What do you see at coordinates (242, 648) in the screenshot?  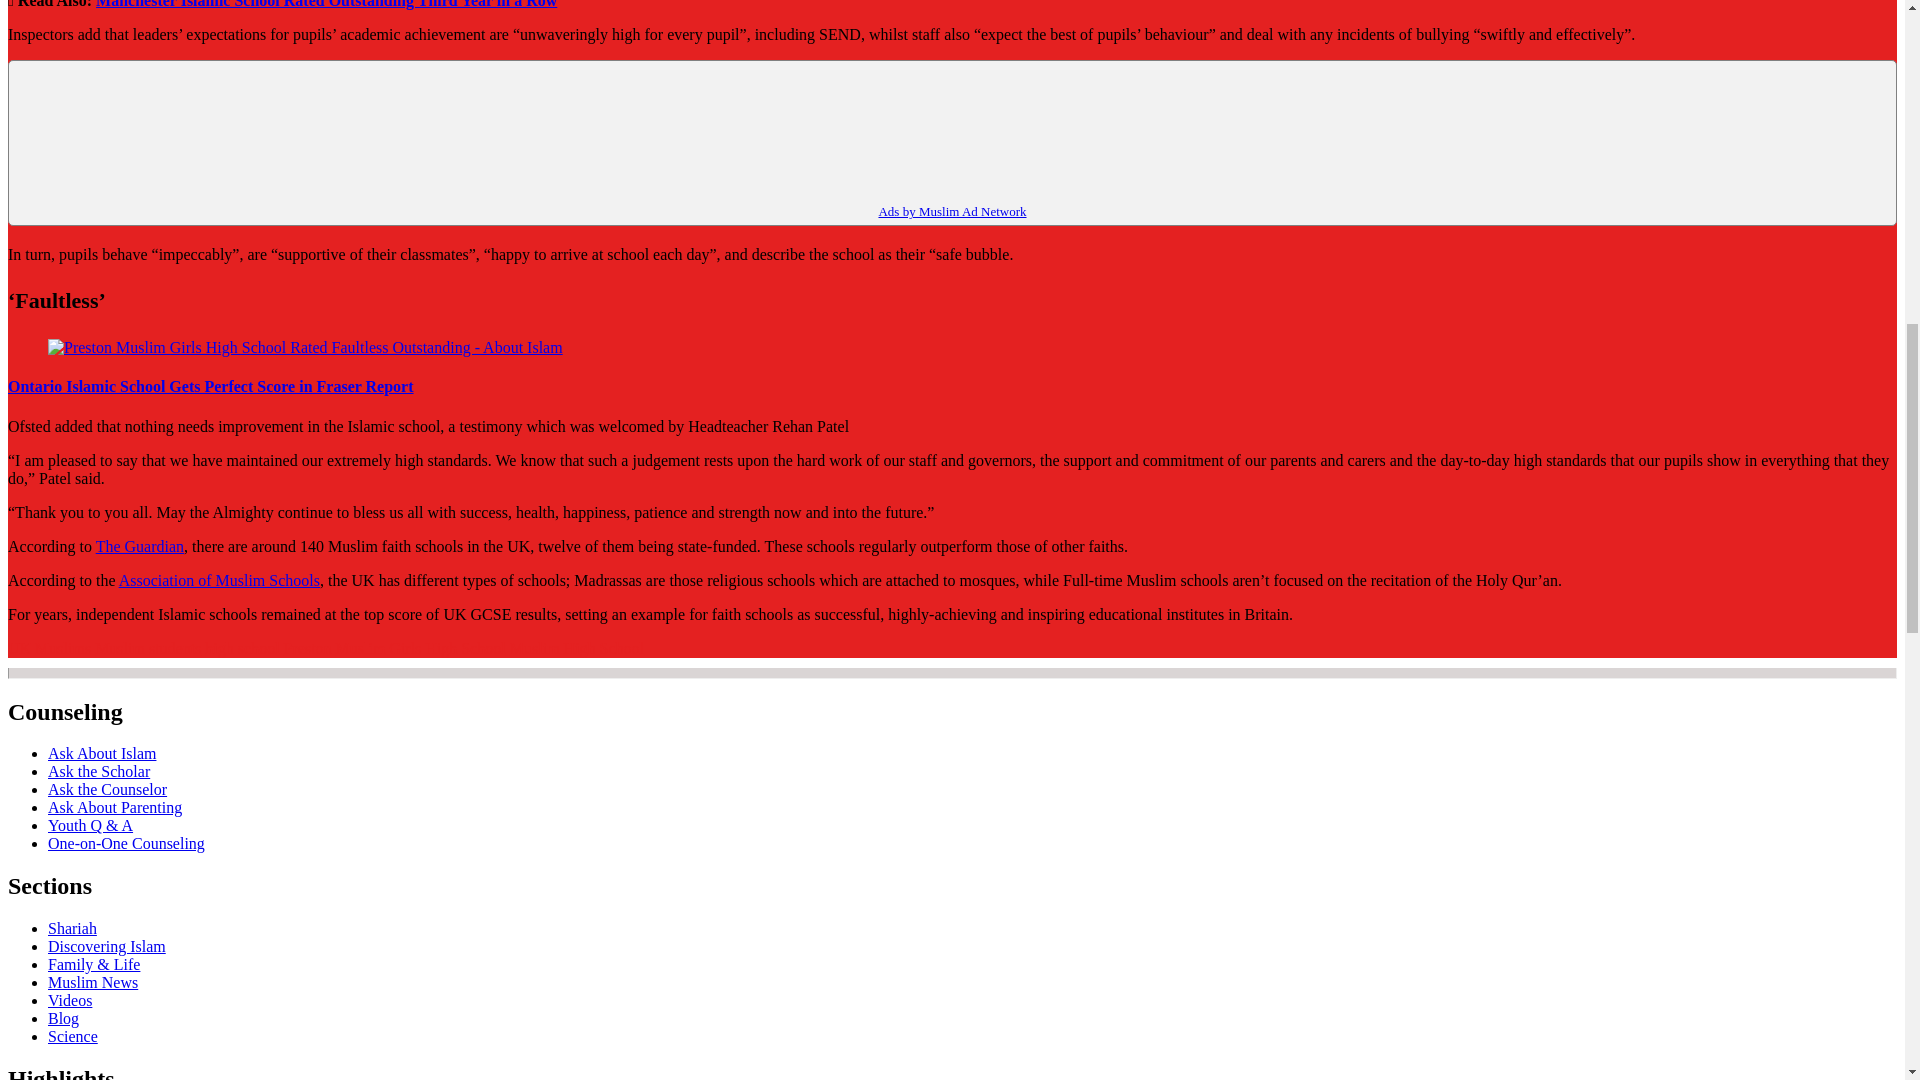 I see `high school` at bounding box center [242, 648].